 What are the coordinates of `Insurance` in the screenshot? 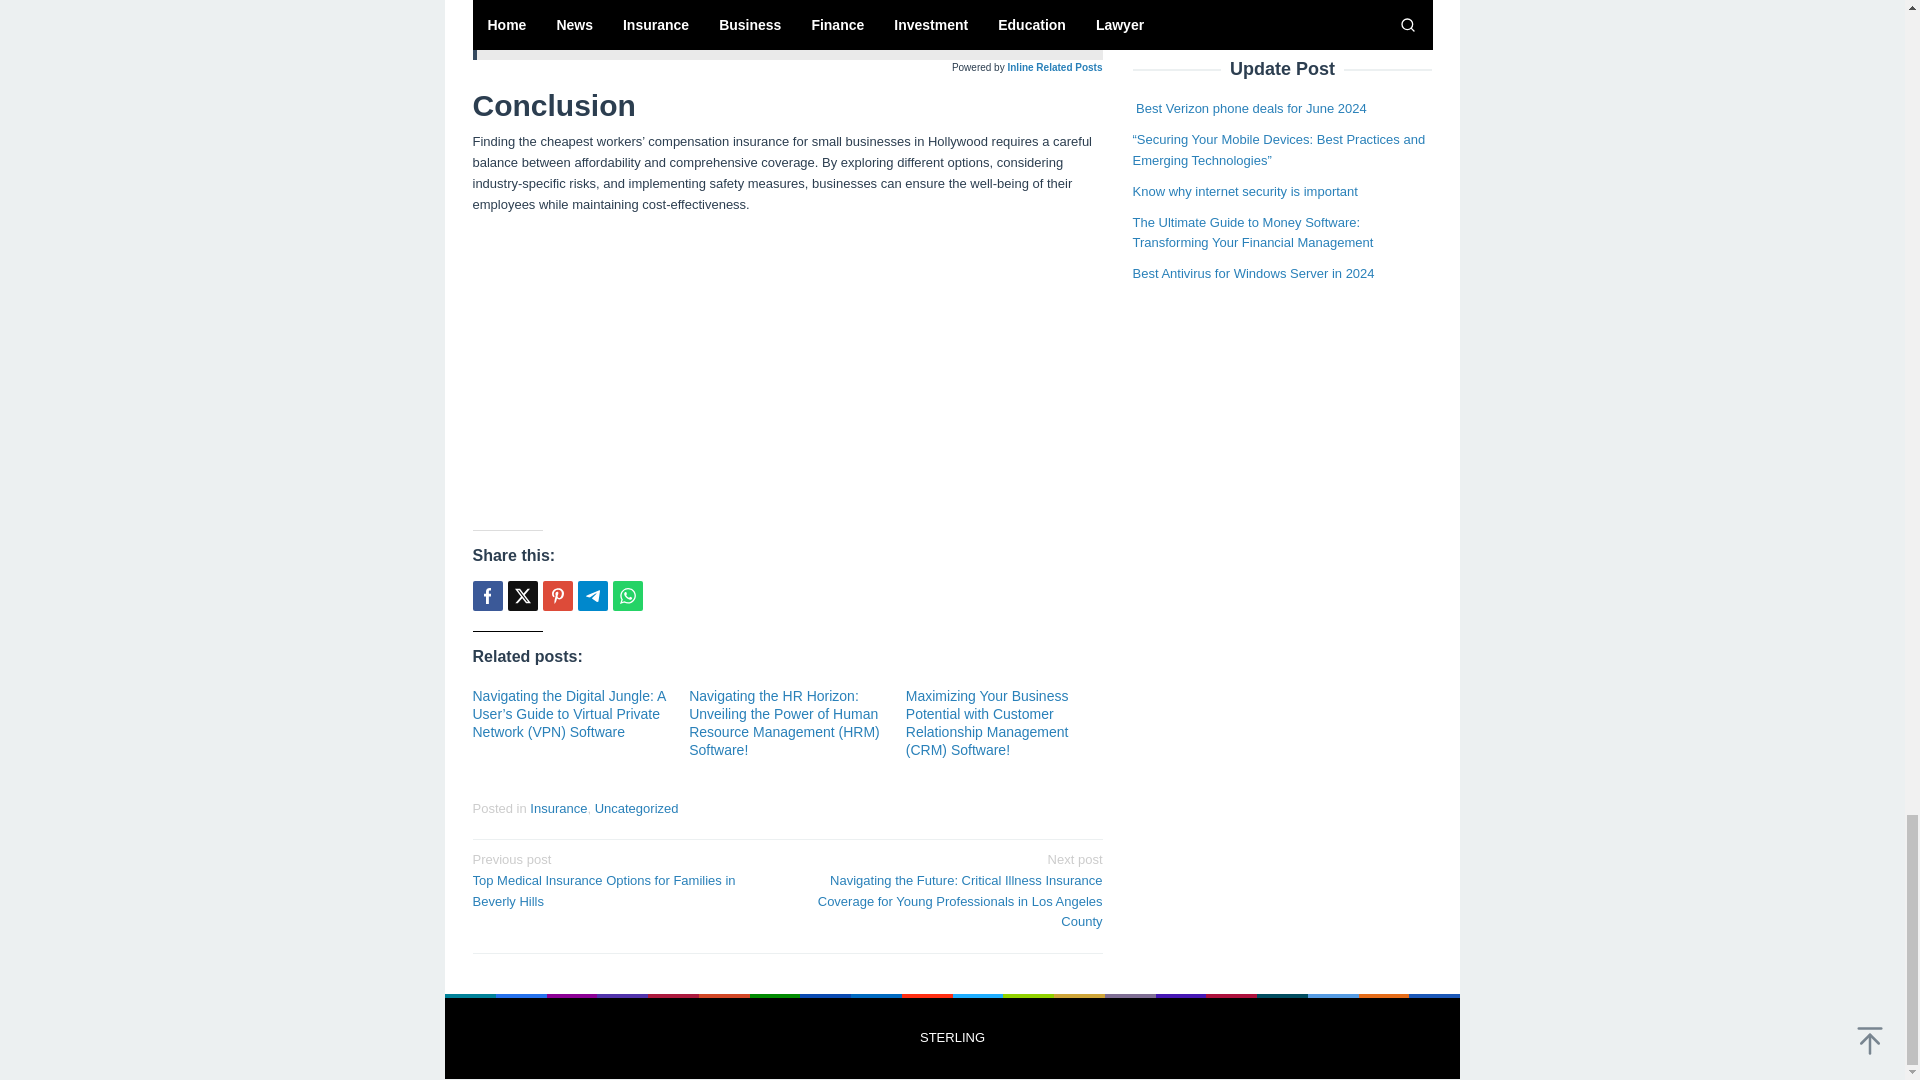 It's located at (556, 596).